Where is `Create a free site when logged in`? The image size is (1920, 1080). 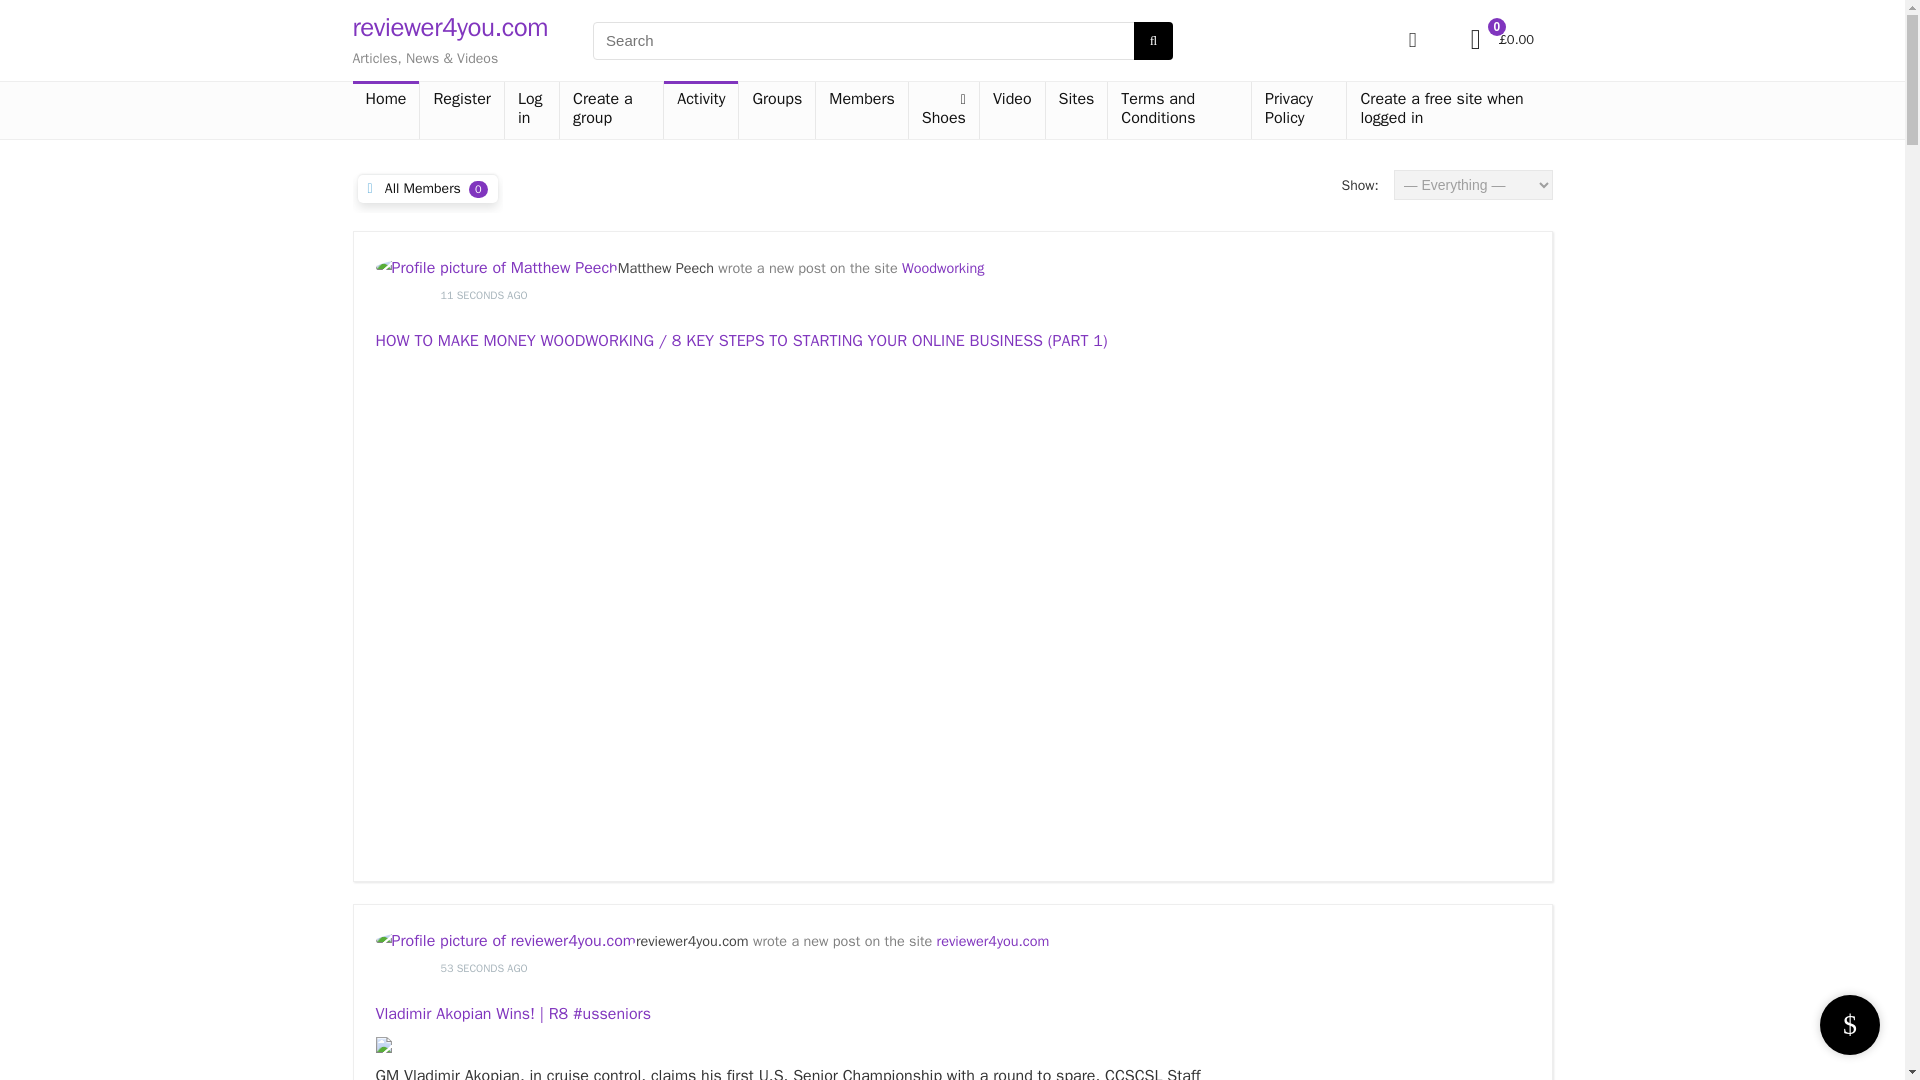
Create a free site when logged in is located at coordinates (1449, 110).